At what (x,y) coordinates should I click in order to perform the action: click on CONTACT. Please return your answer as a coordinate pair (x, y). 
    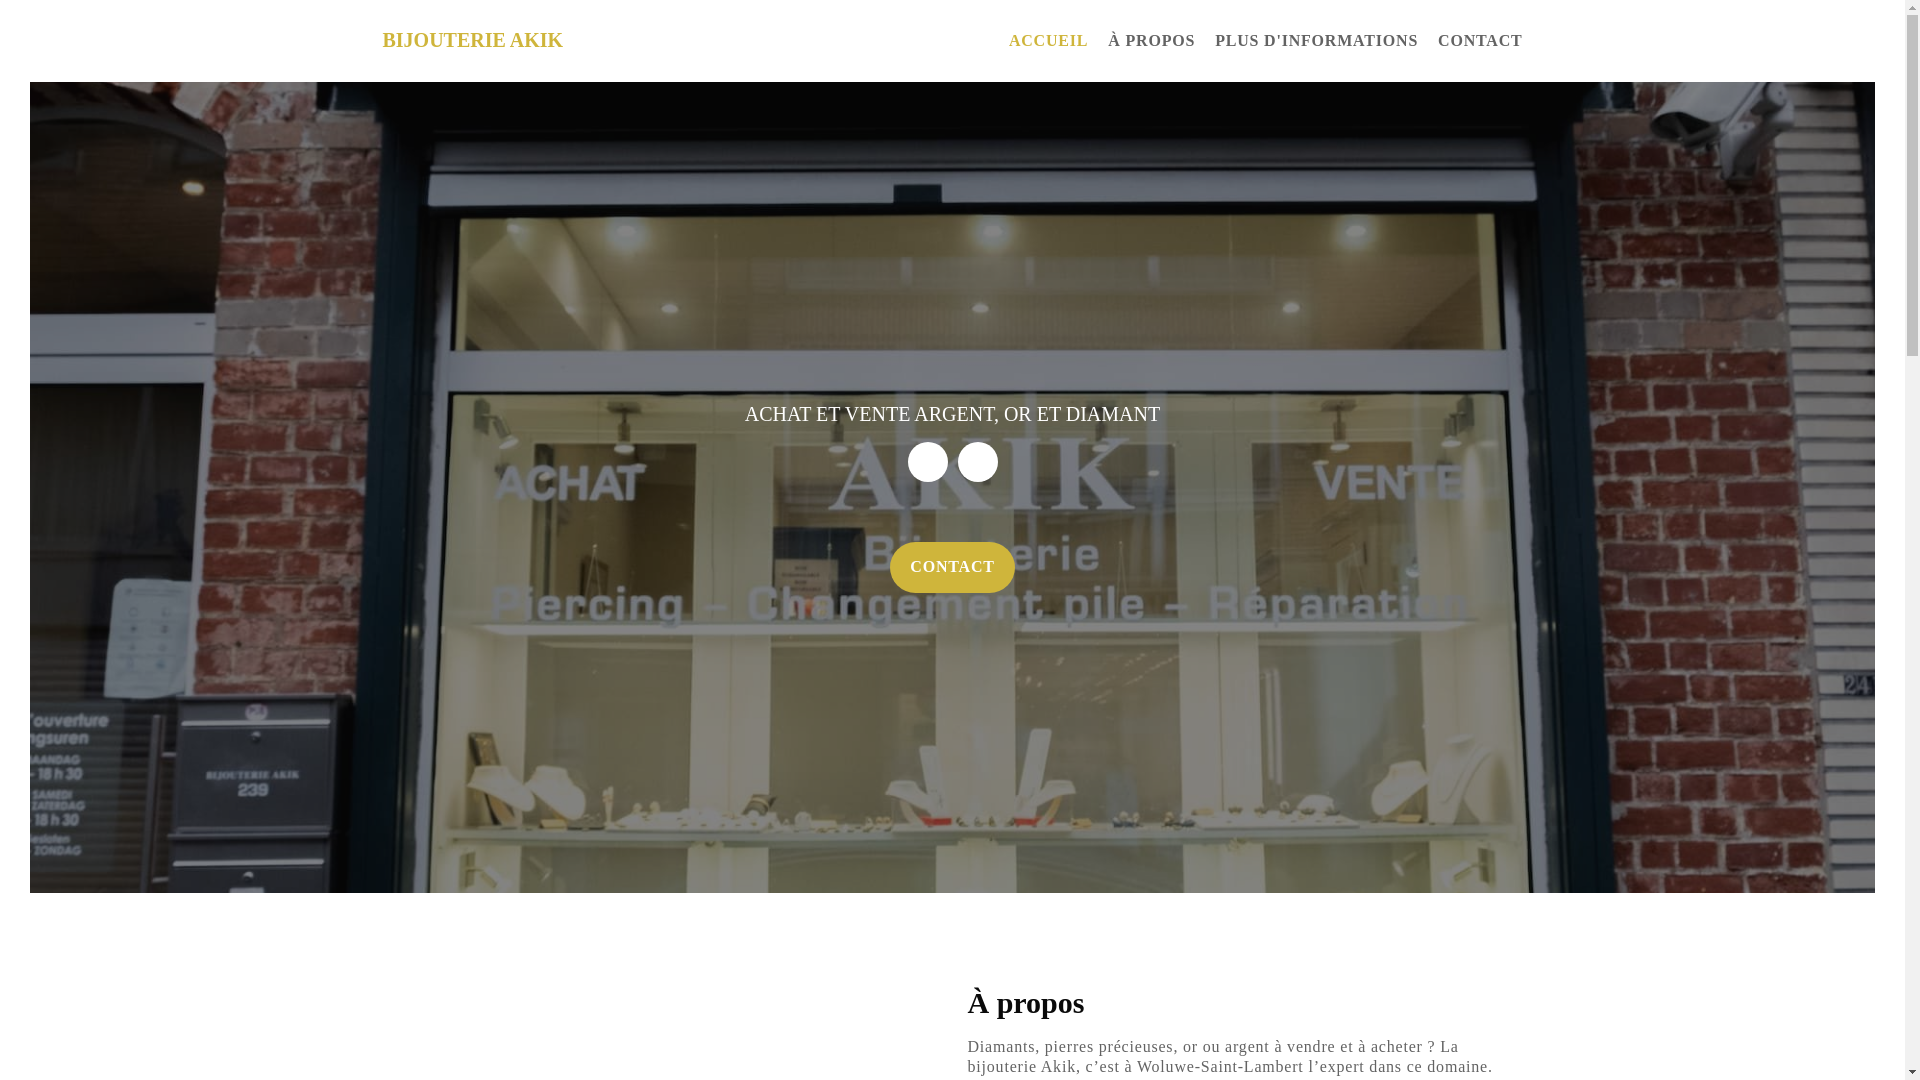
    Looking at the image, I should click on (952, 568).